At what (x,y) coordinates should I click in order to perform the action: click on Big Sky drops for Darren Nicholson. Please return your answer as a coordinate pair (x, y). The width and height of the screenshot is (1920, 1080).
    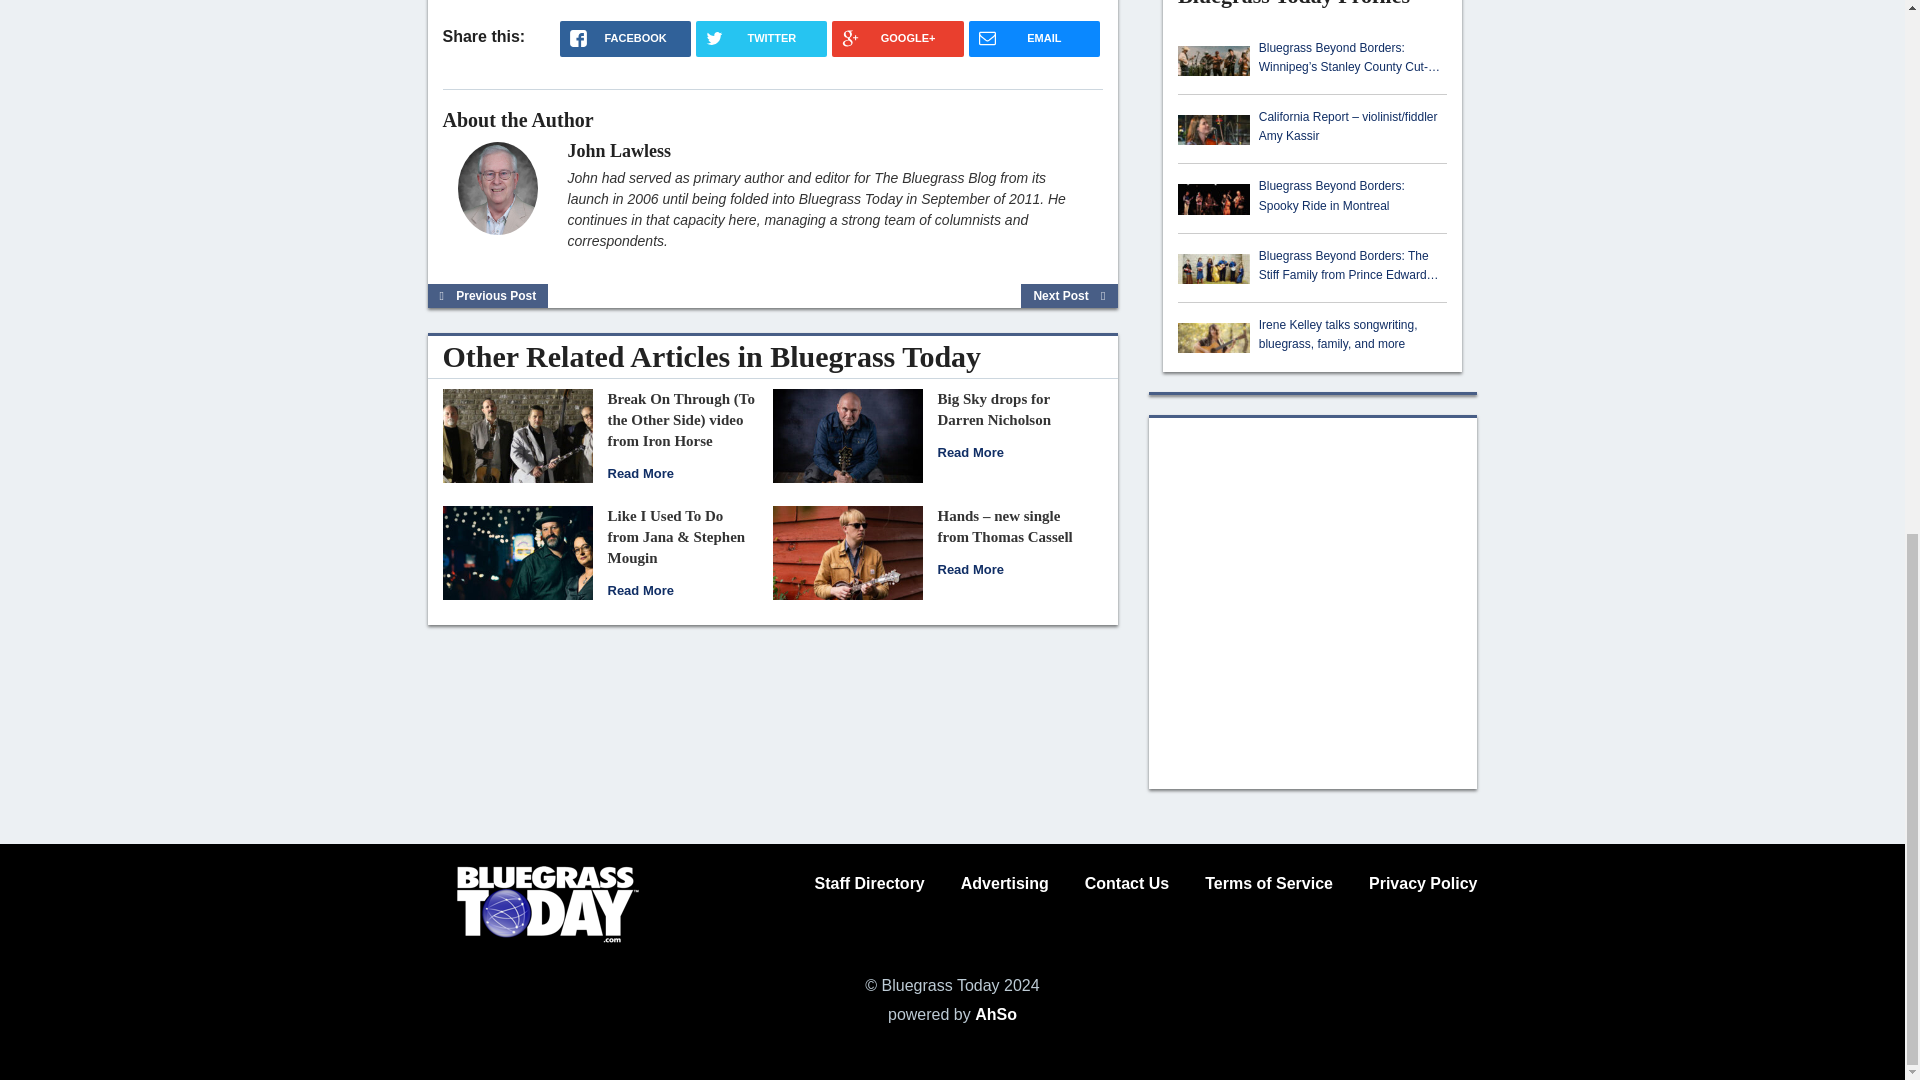
    Looking at the image, I should click on (846, 434).